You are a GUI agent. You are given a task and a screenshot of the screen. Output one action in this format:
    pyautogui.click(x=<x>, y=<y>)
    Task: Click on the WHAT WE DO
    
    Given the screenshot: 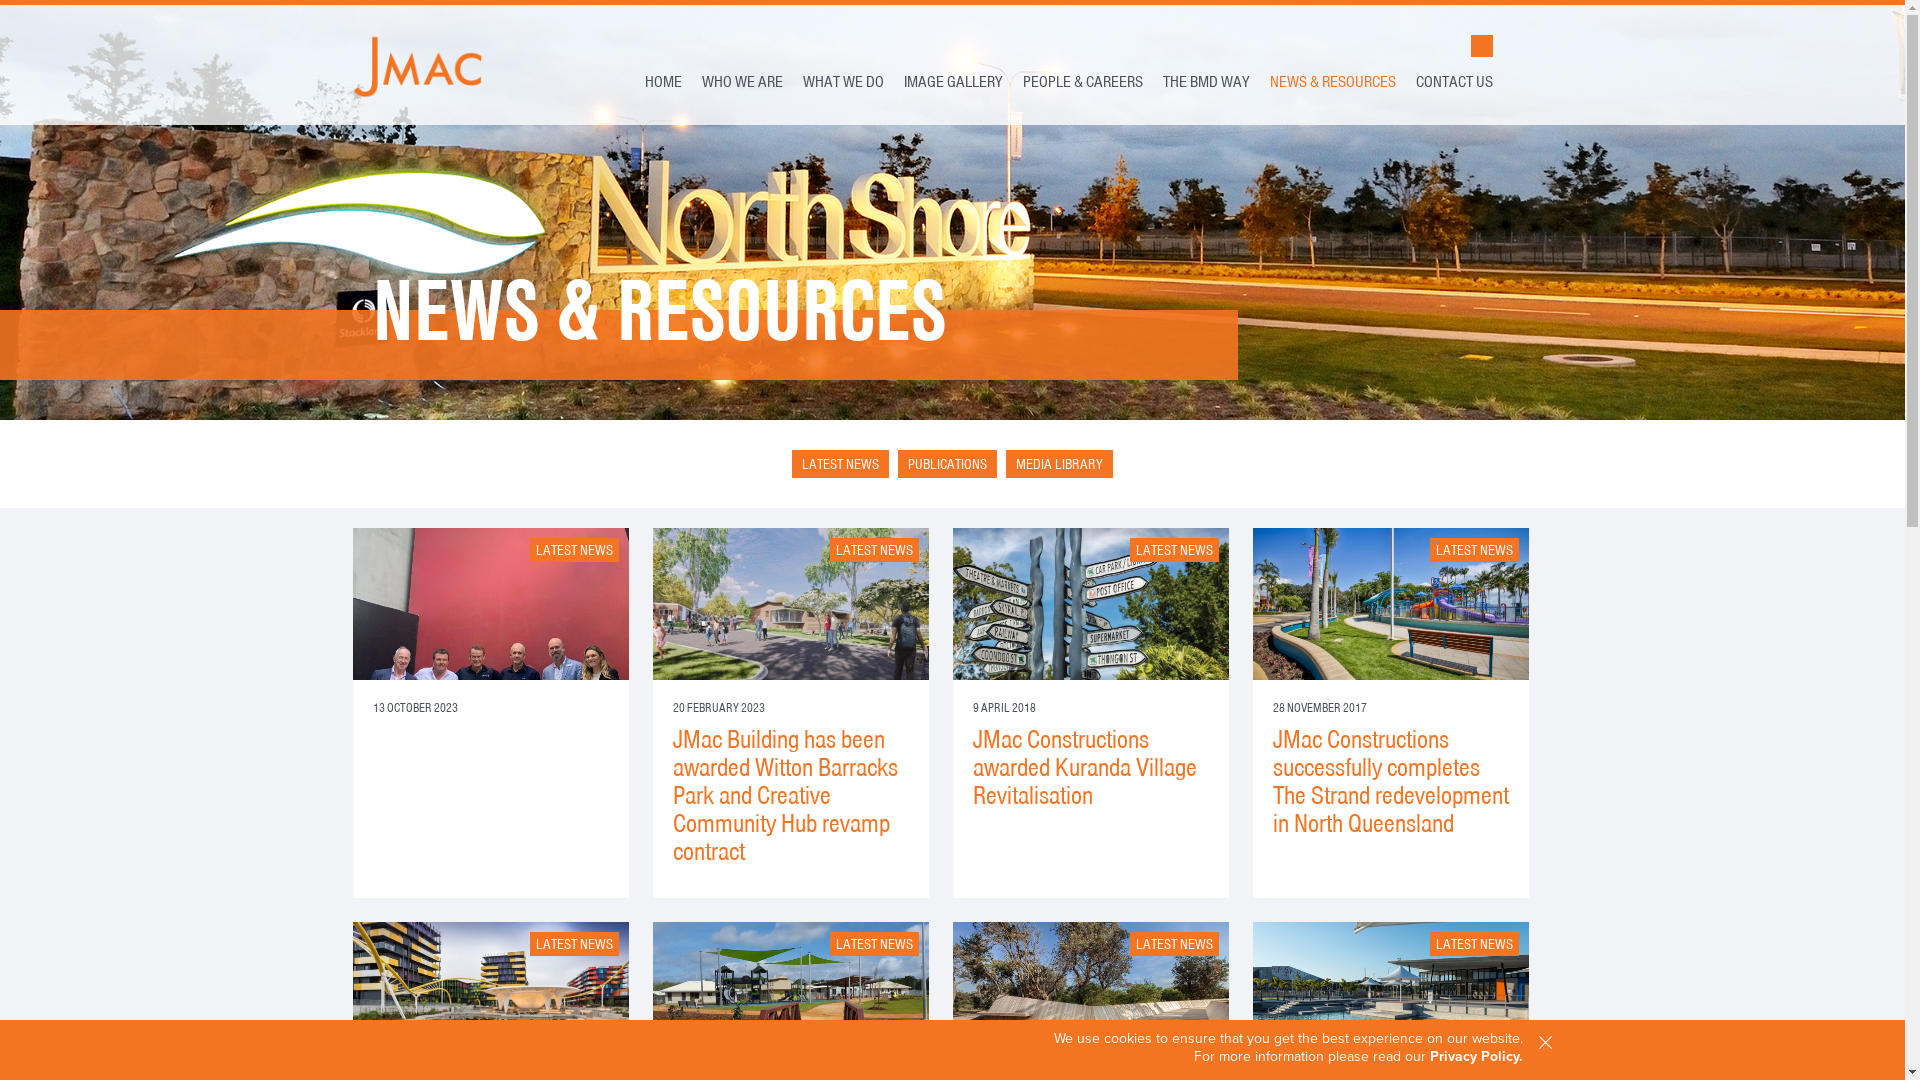 What is the action you would take?
    pyautogui.click(x=842, y=82)
    